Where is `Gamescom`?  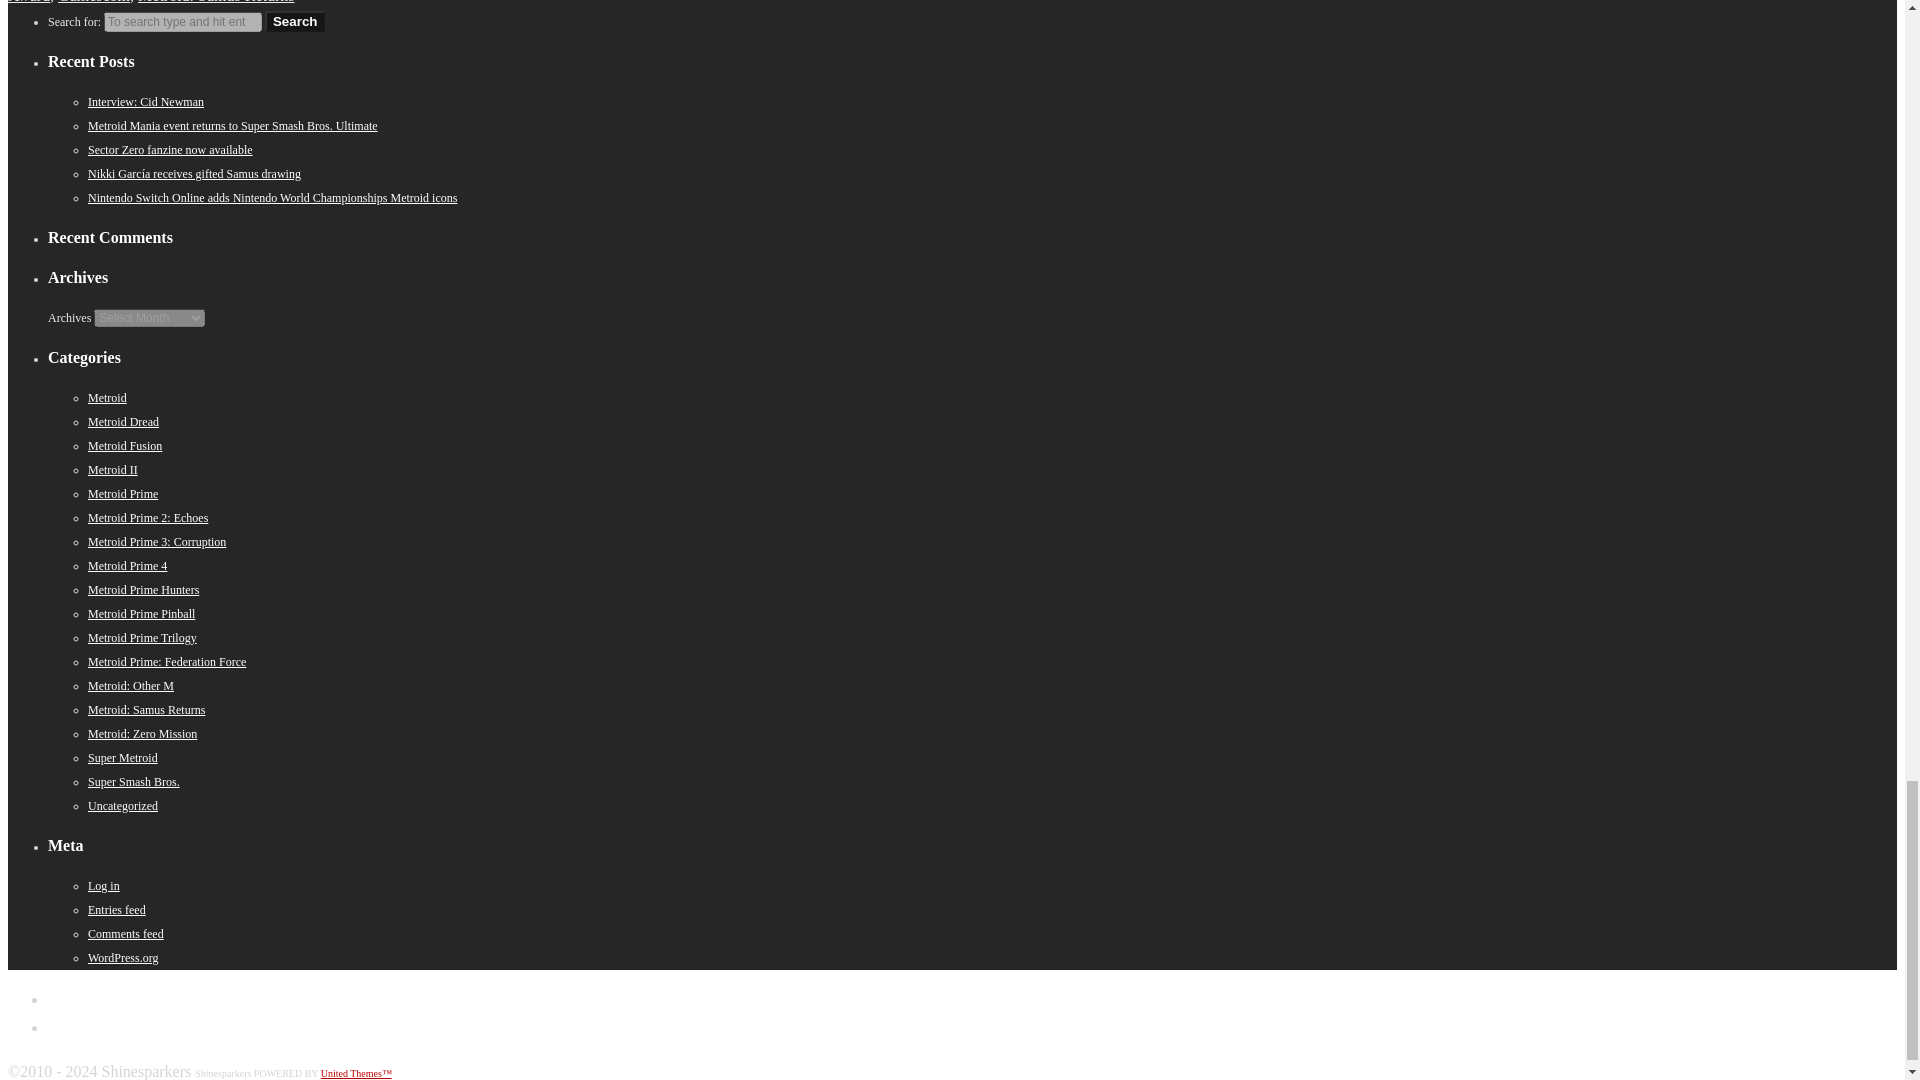 Gamescom is located at coordinates (94, 2).